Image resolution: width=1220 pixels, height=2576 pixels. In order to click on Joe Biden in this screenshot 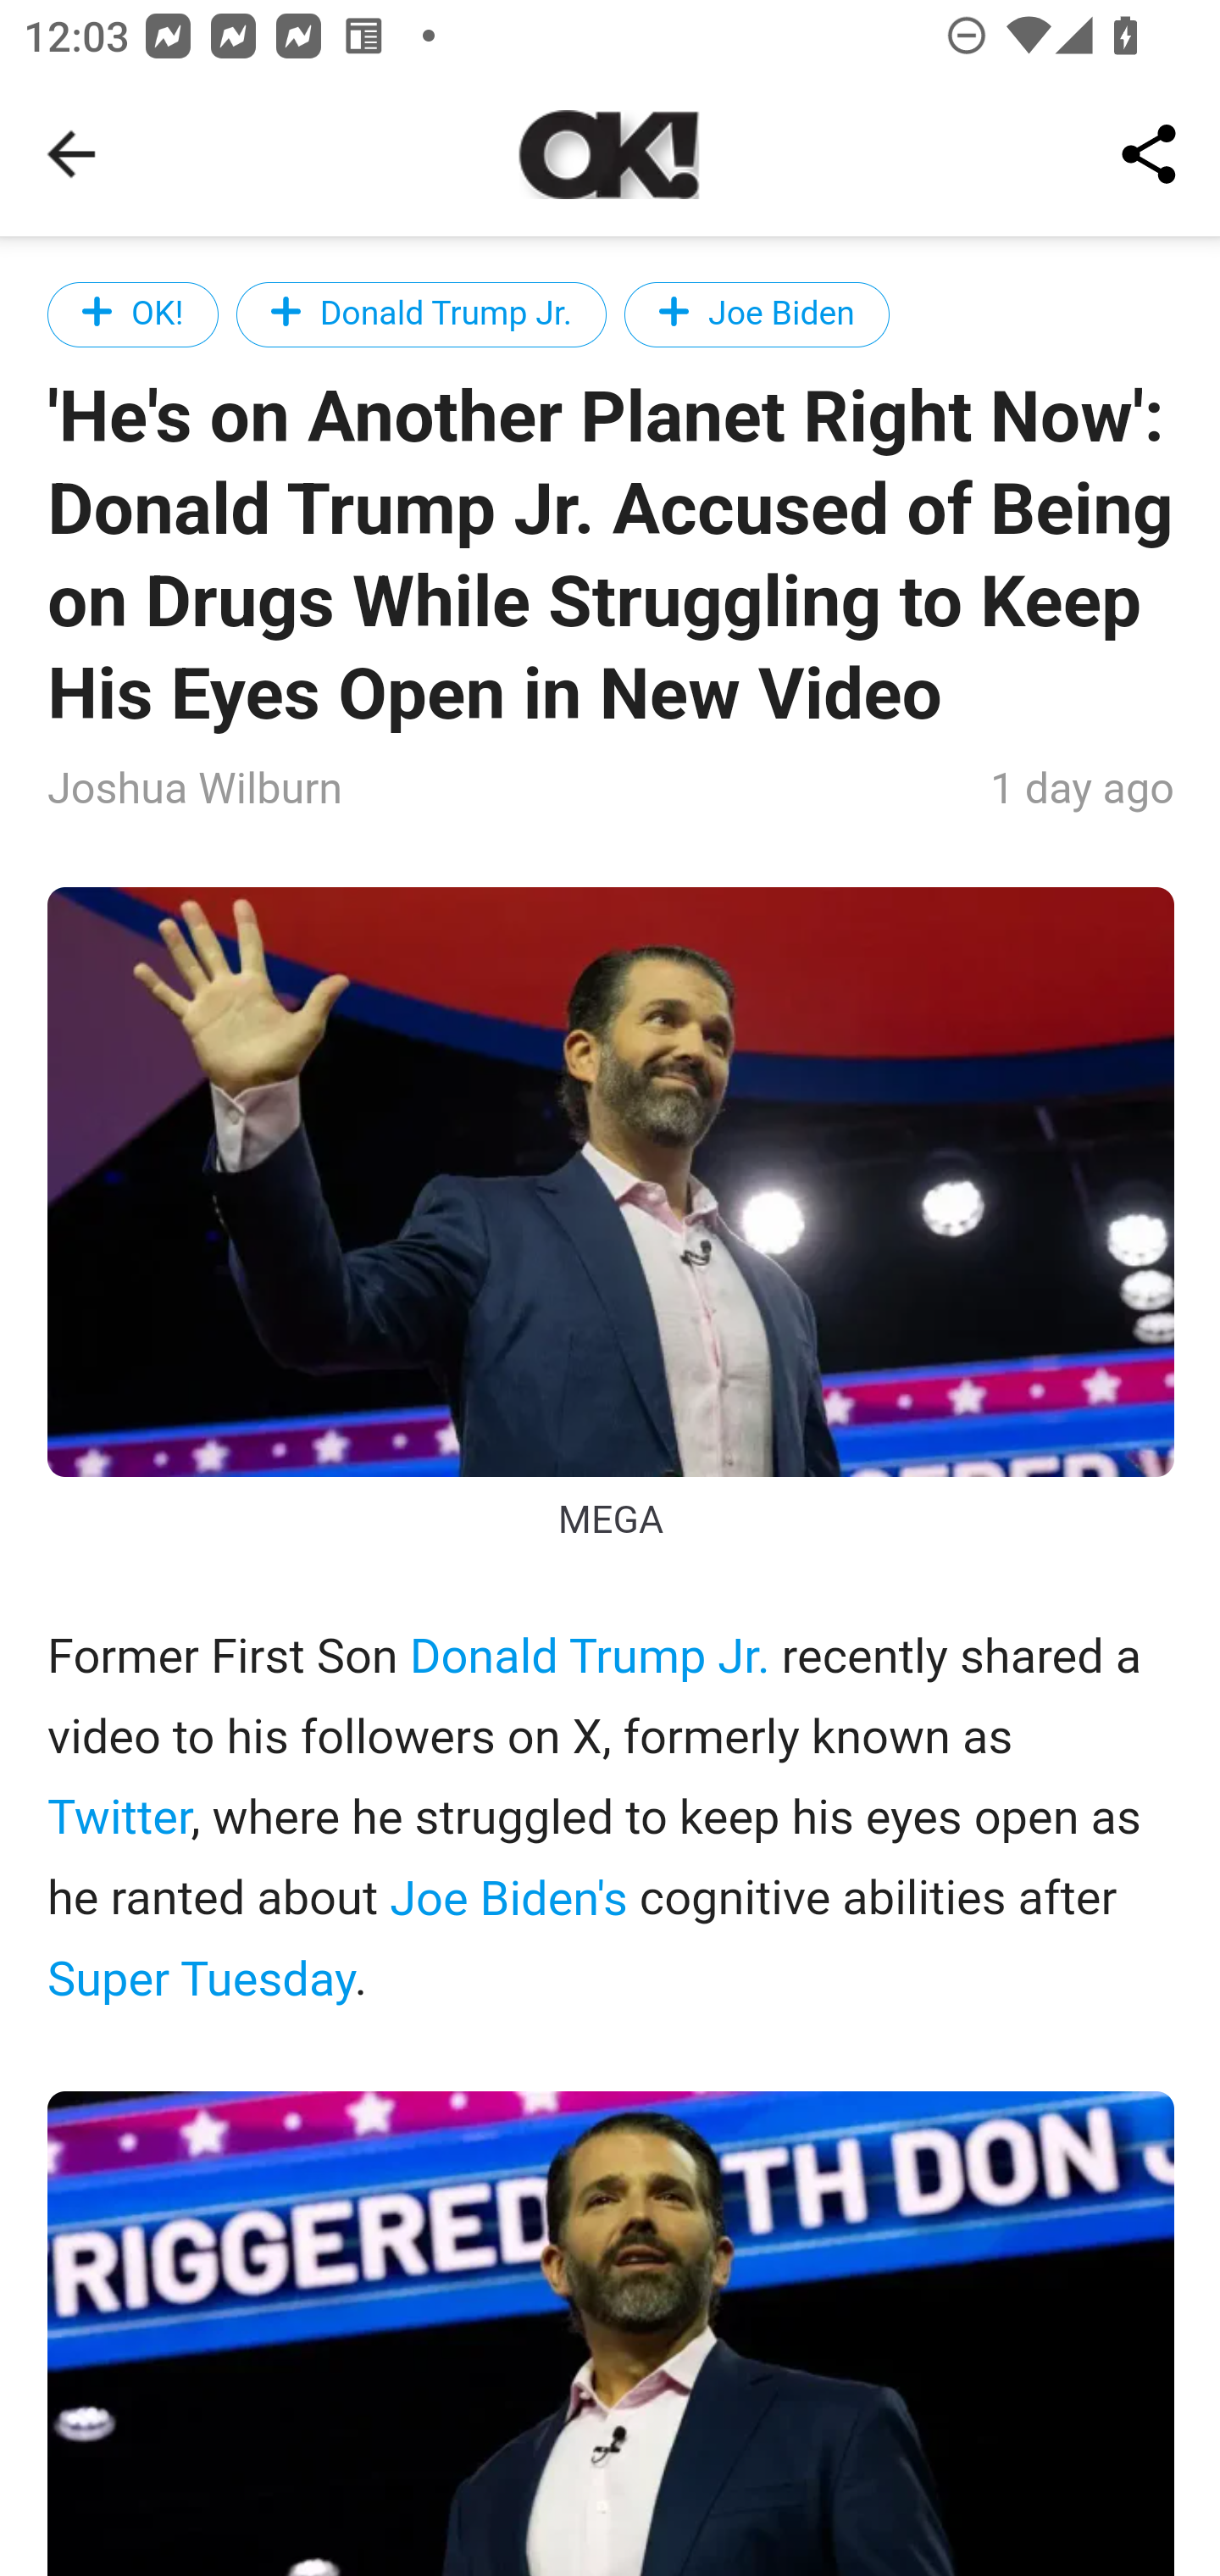, I will do `click(756, 314)`.